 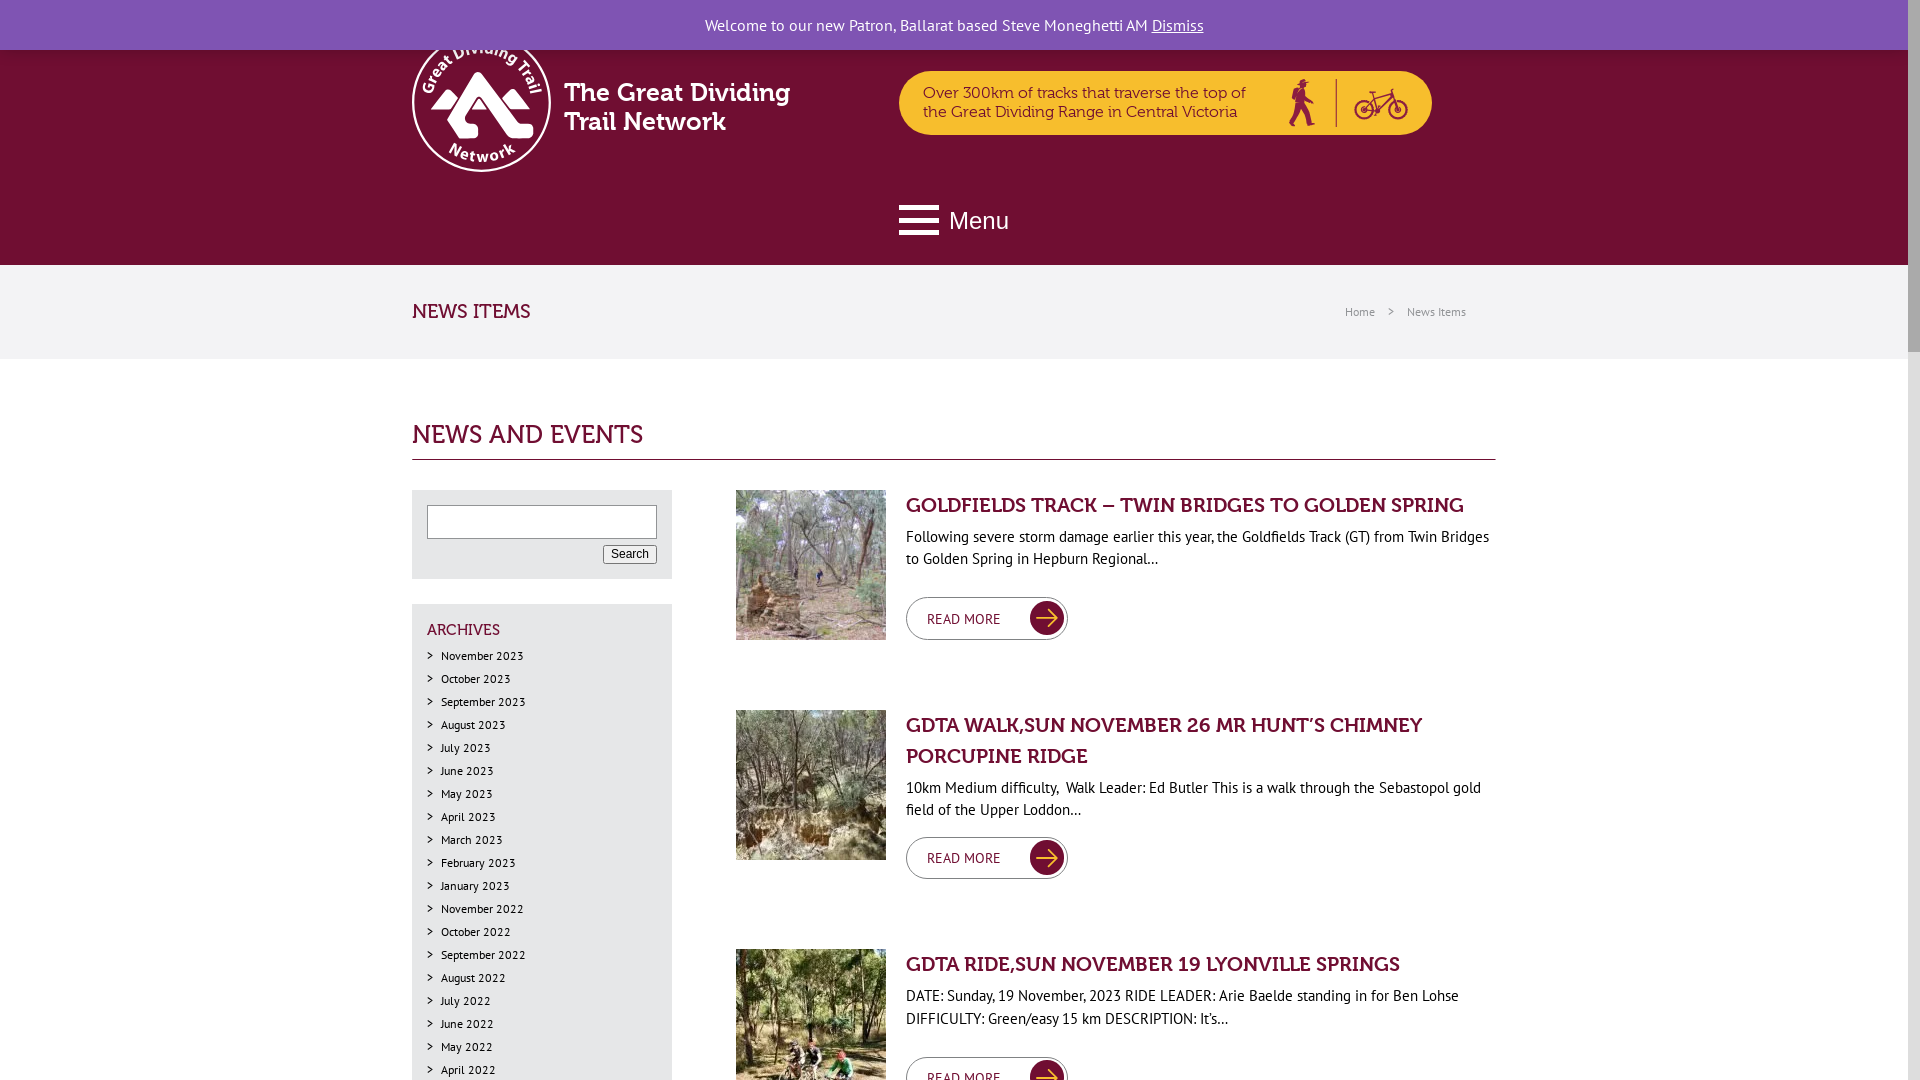 I want to click on June 2022, so click(x=467, y=1024).